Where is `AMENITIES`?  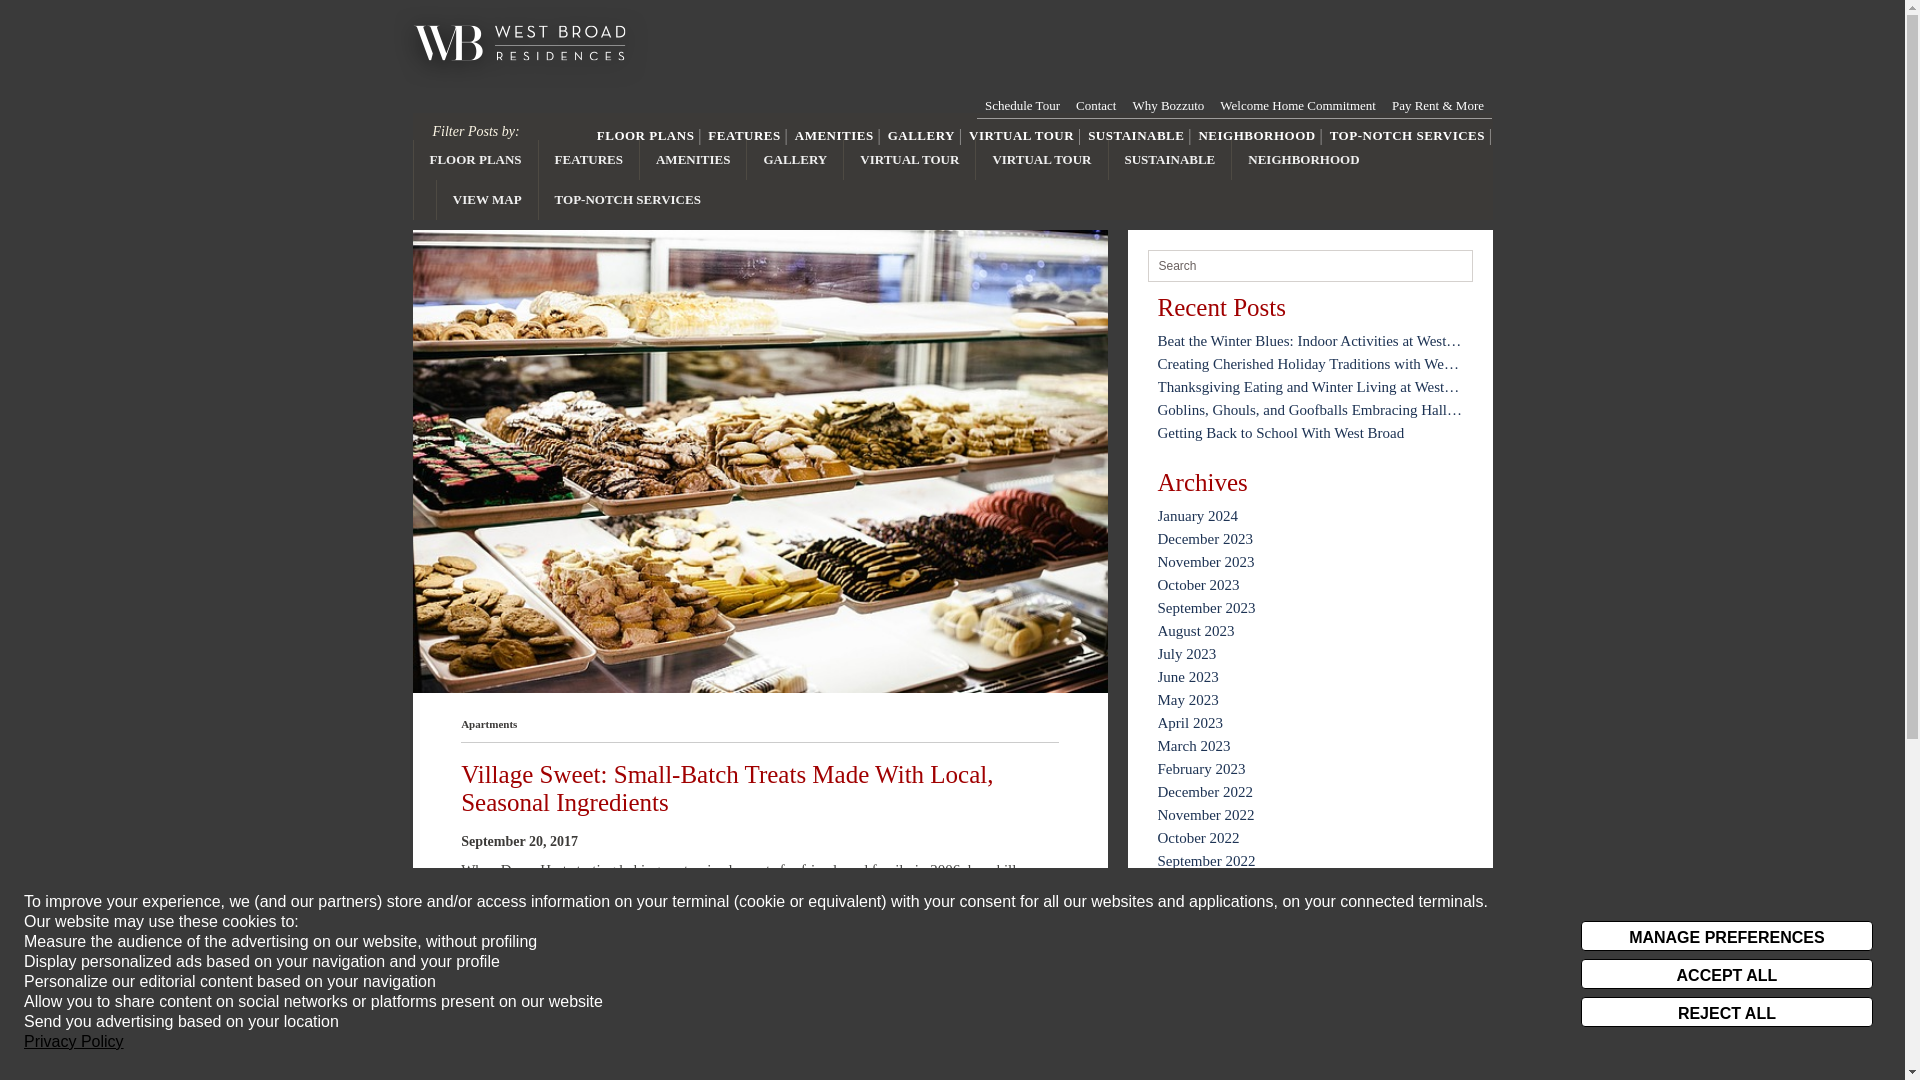 AMENITIES is located at coordinates (834, 136).